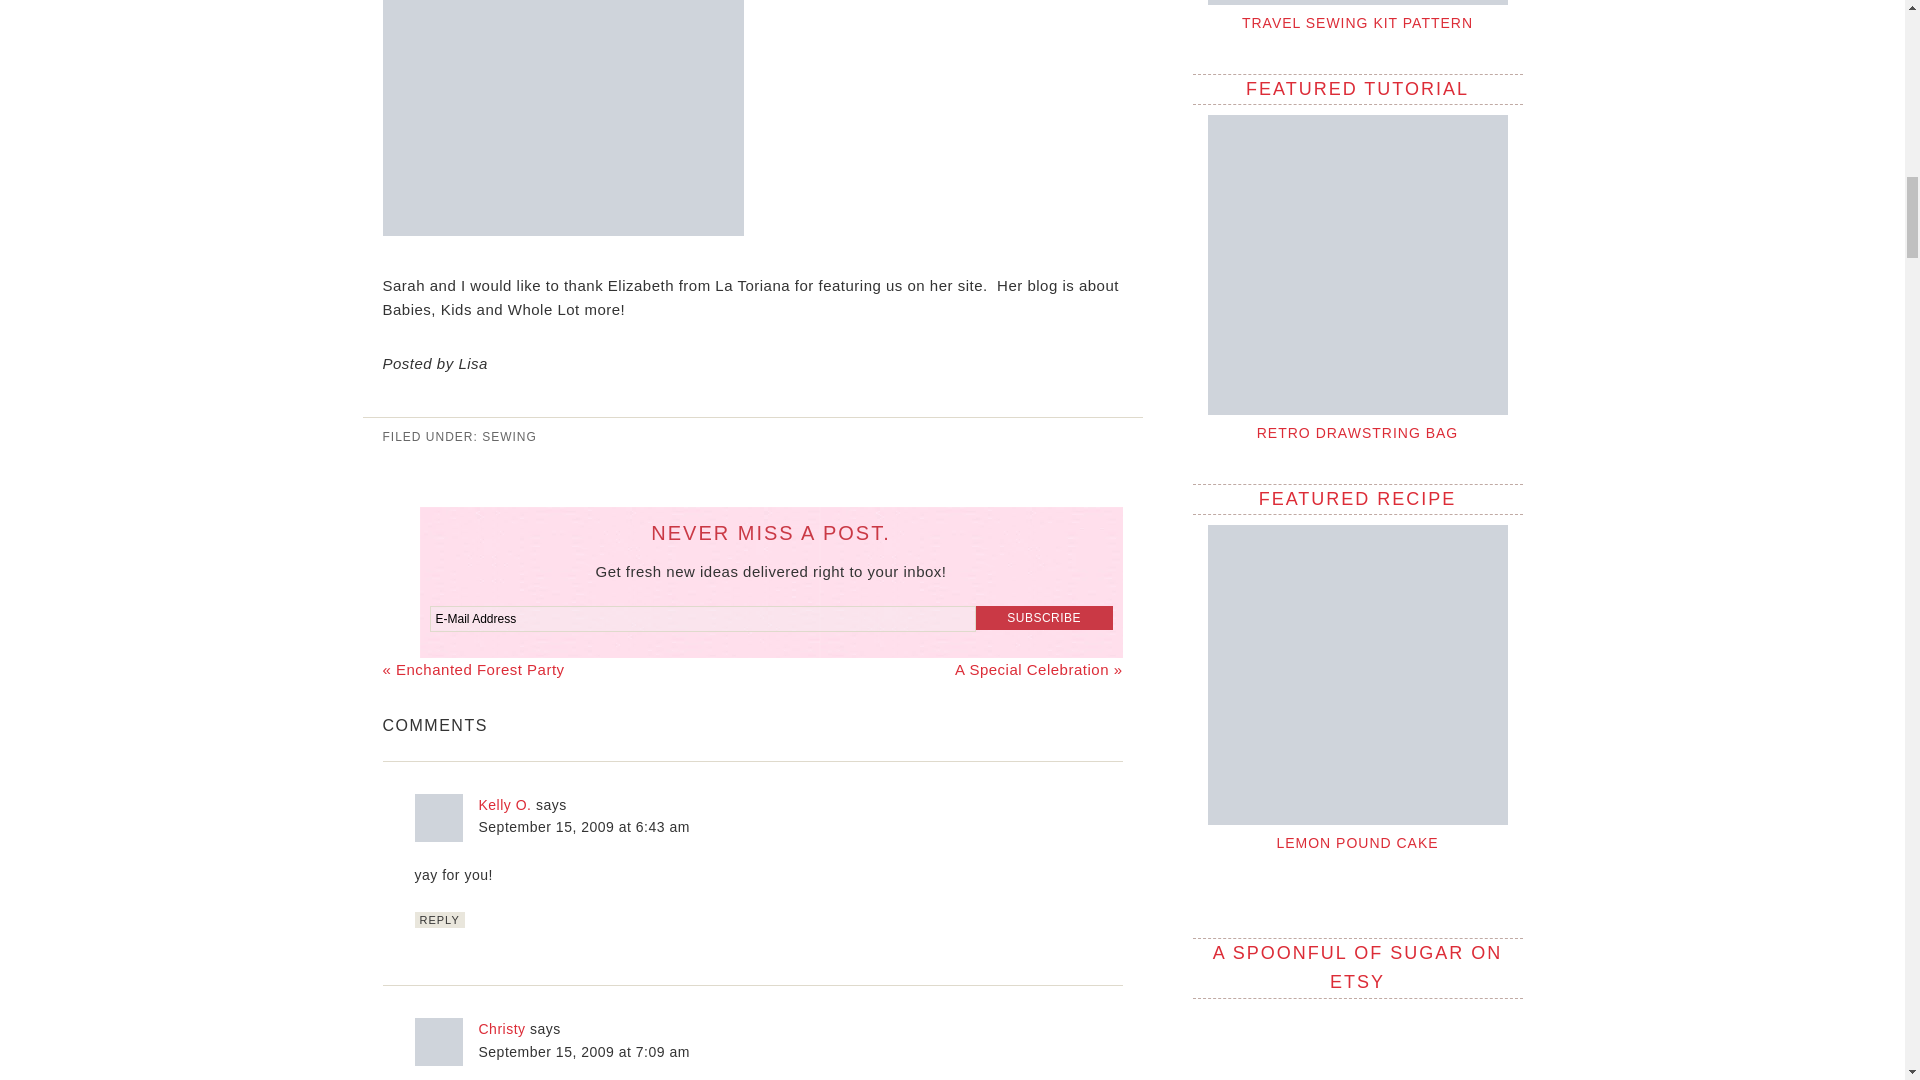  I want to click on Lemon Pound Cake, so click(1357, 674).